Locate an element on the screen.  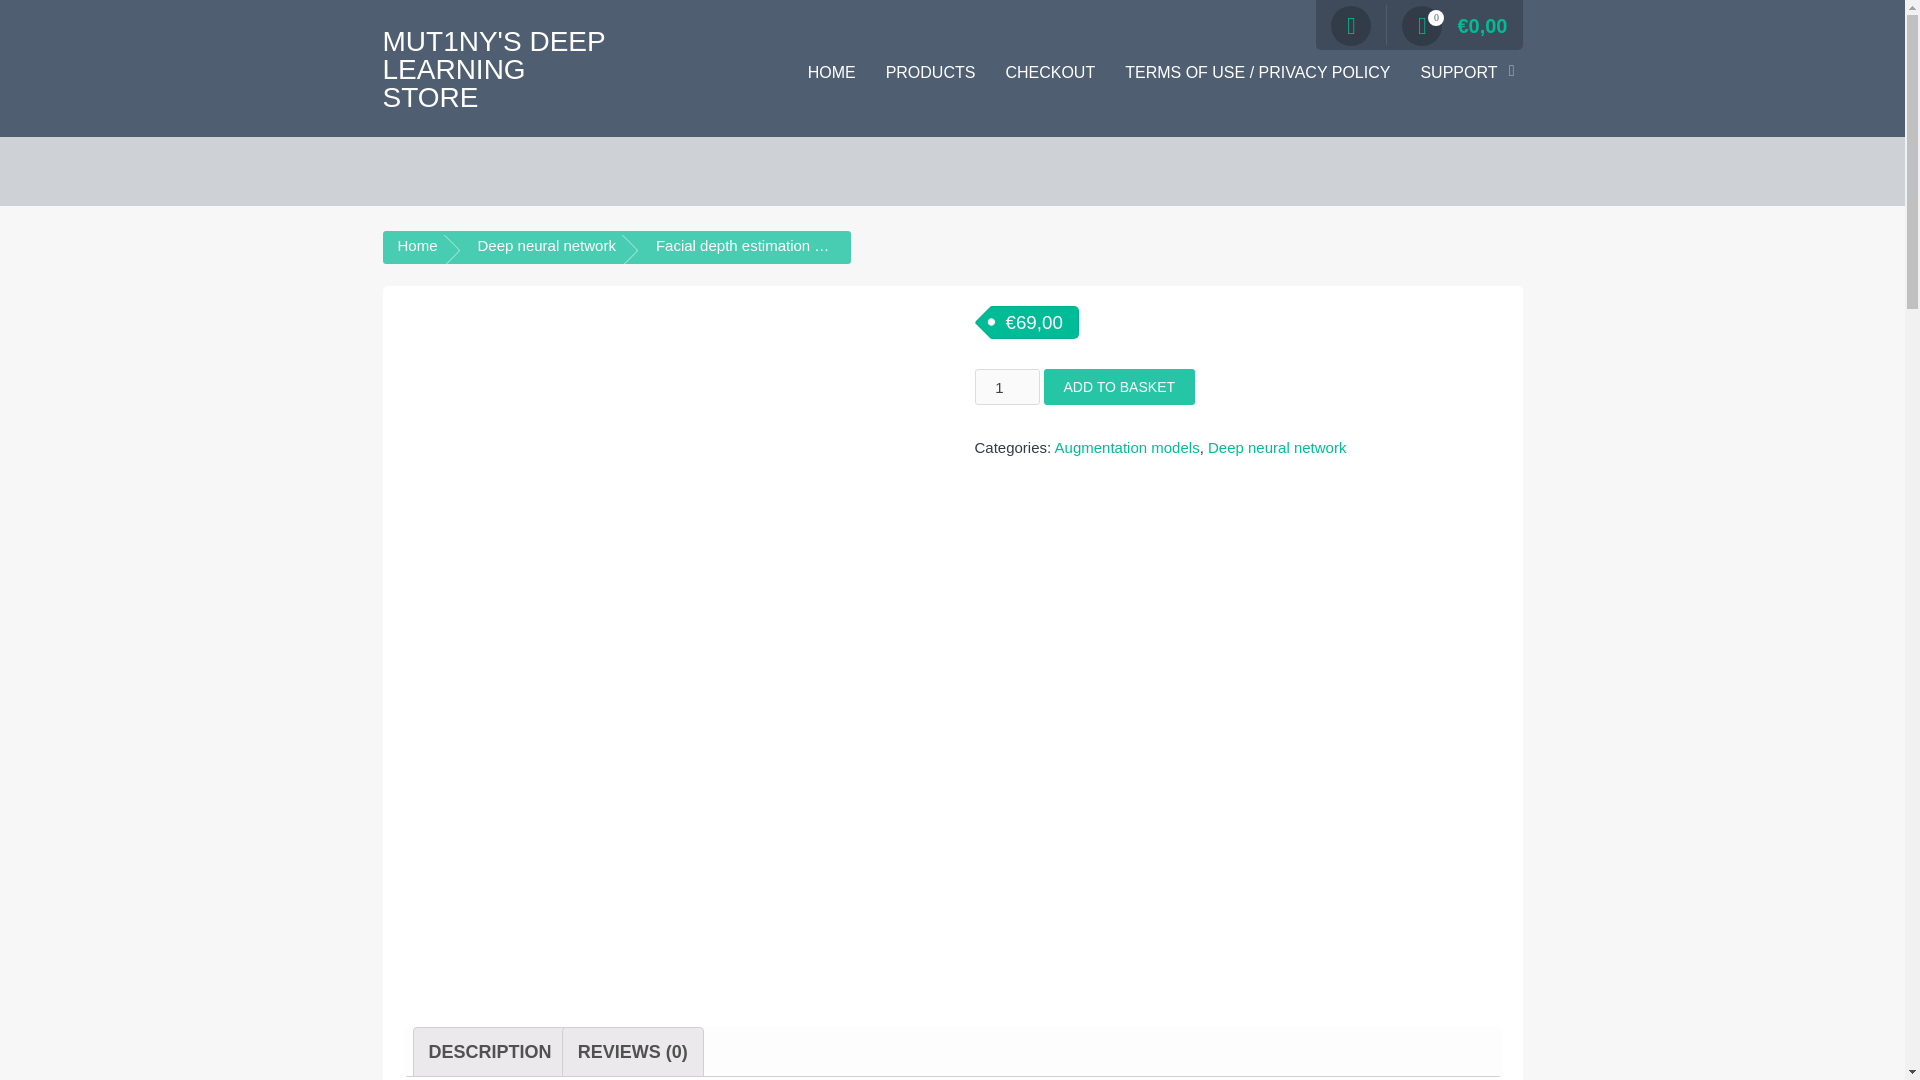
ADD TO BASKET is located at coordinates (1120, 387).